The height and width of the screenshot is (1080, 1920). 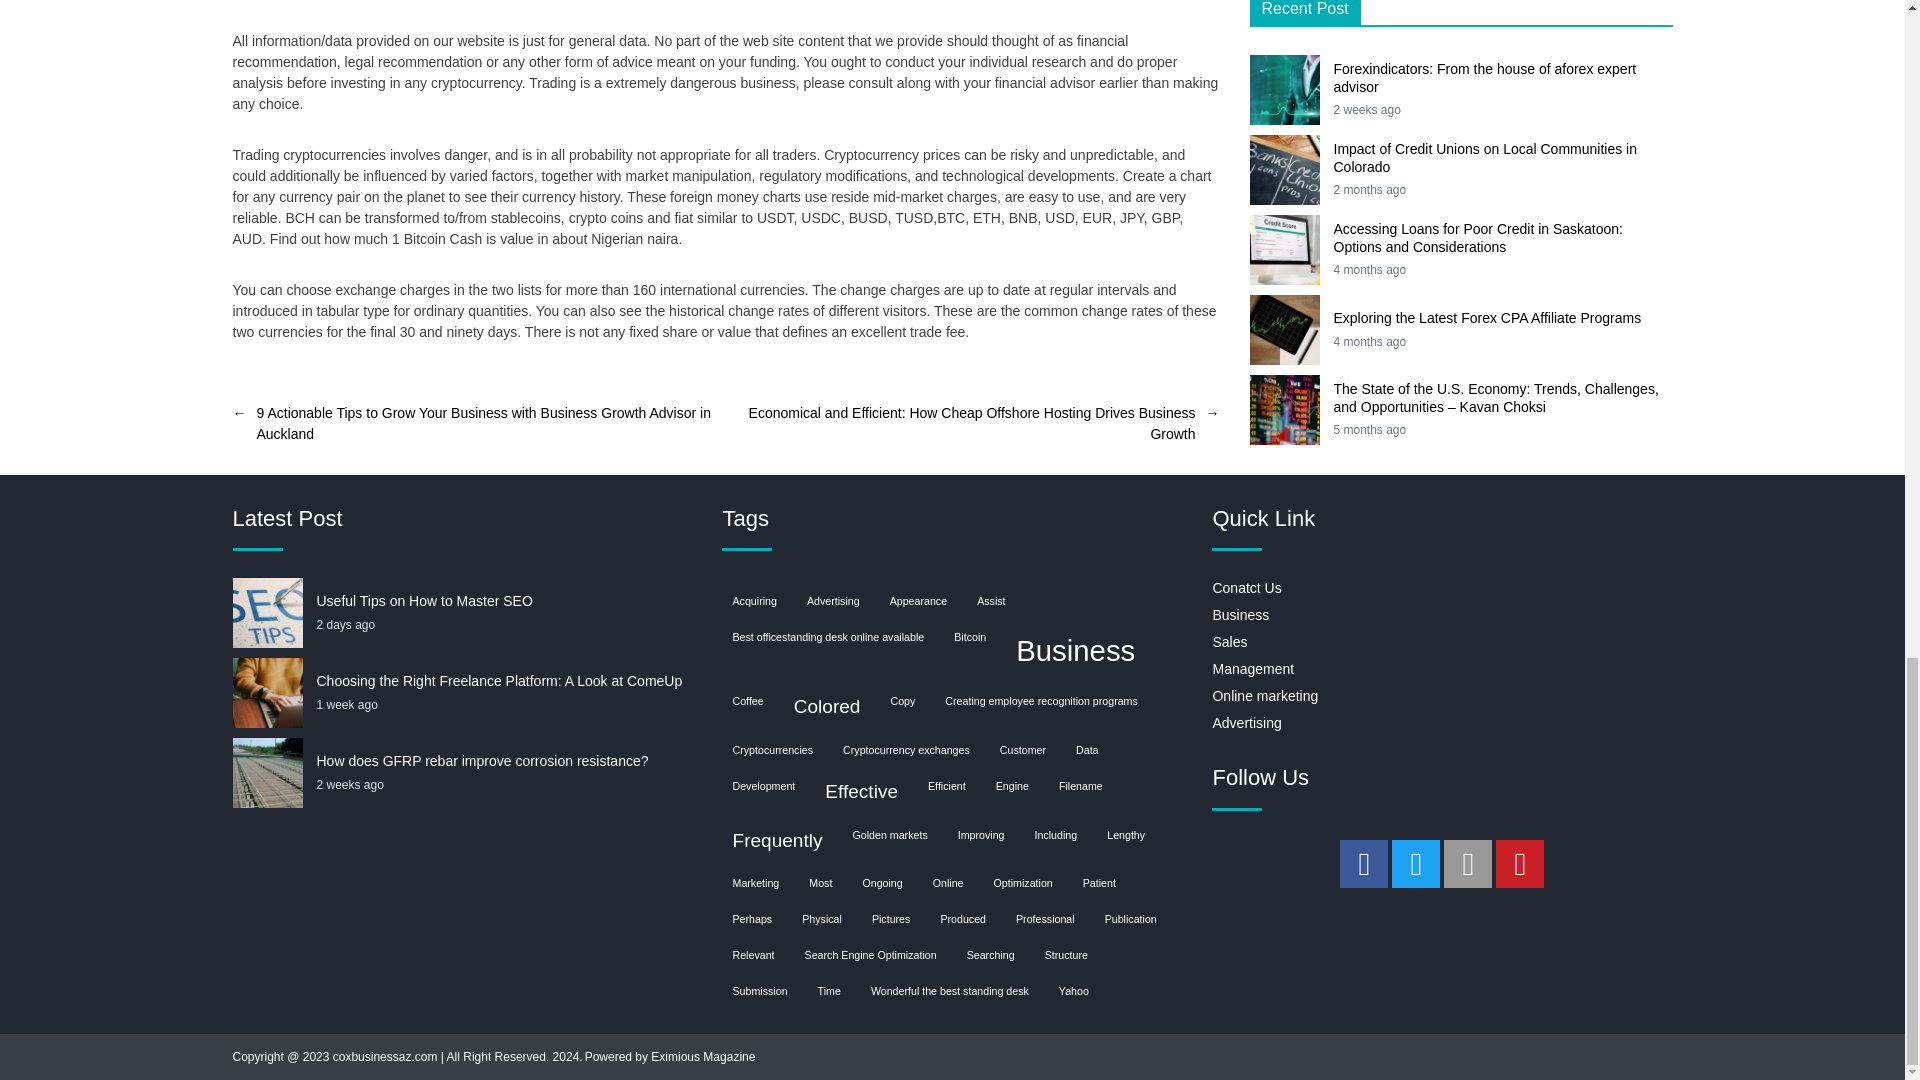 I want to click on Pinterest, so click(x=1519, y=864).